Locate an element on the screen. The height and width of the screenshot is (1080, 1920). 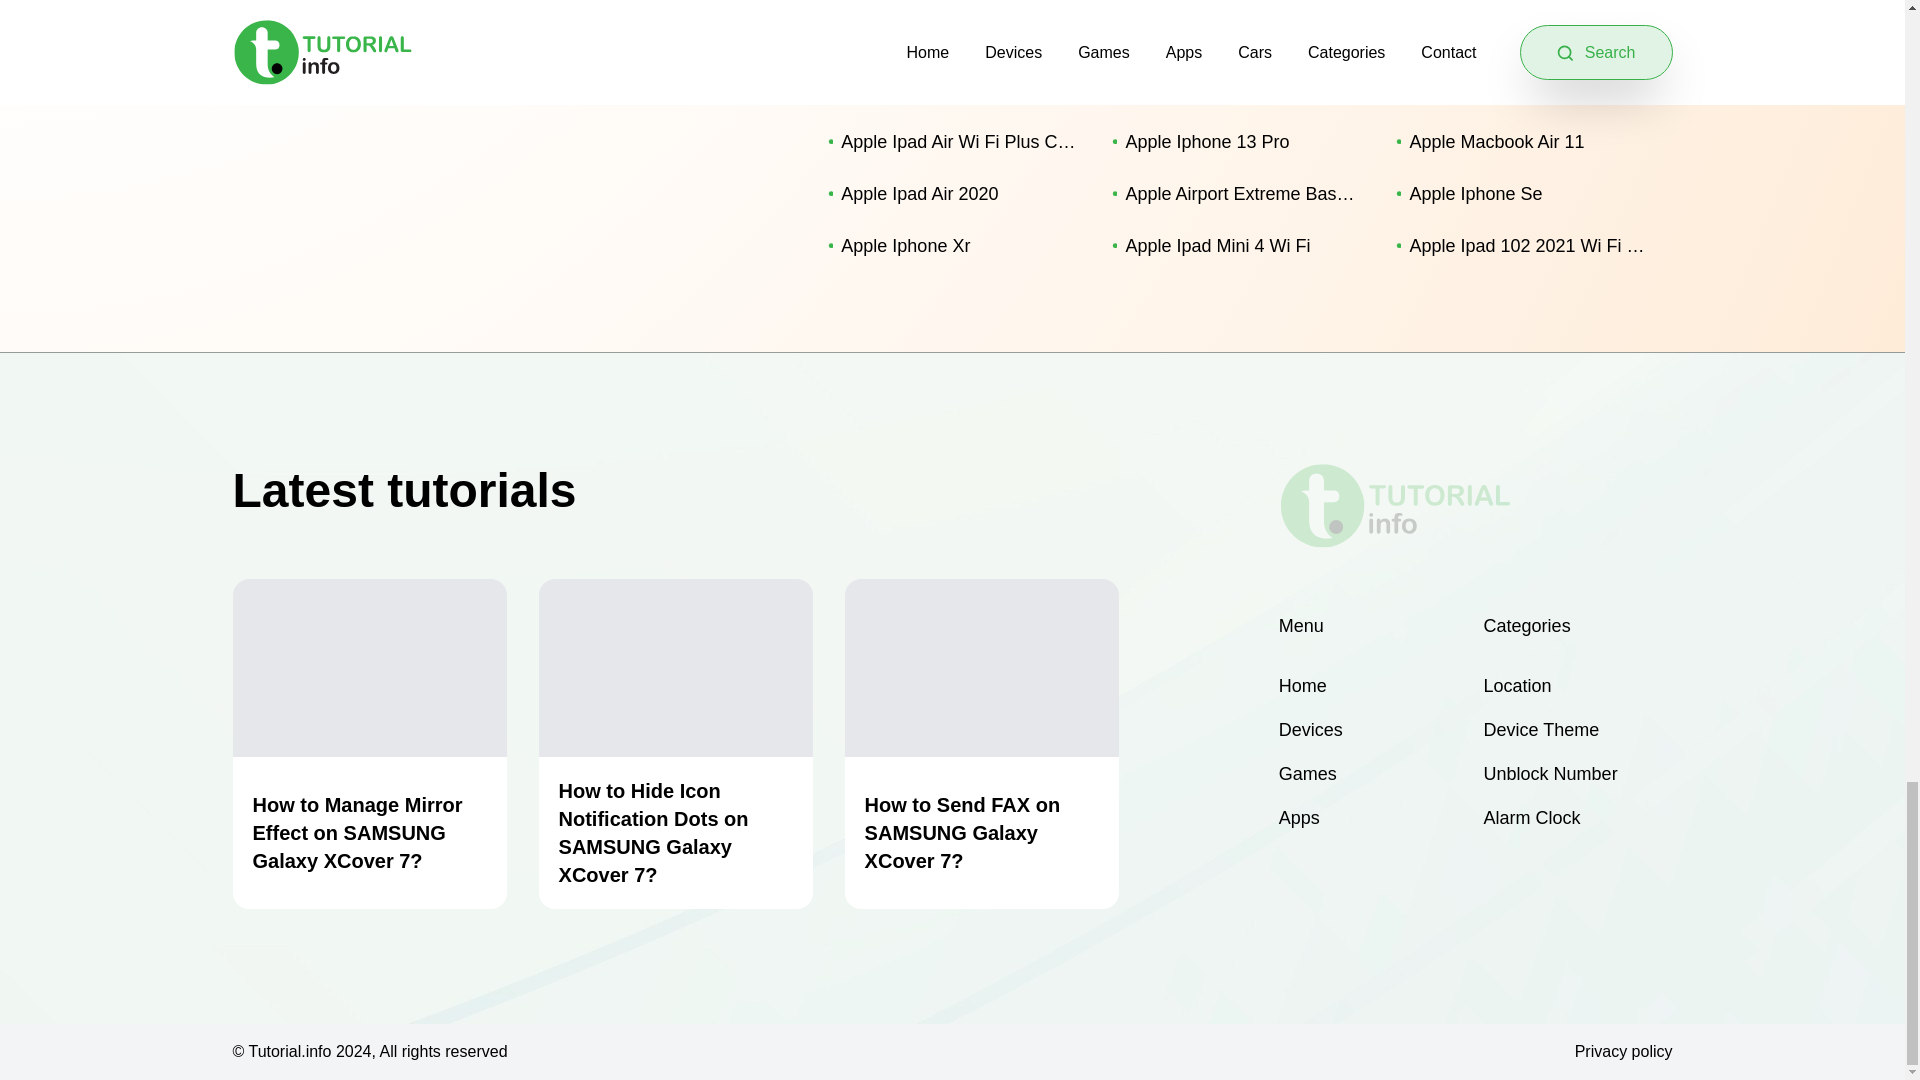
Apple Ipad 102 2021 Wi Fi Plus Cellular is located at coordinates (1522, 246).